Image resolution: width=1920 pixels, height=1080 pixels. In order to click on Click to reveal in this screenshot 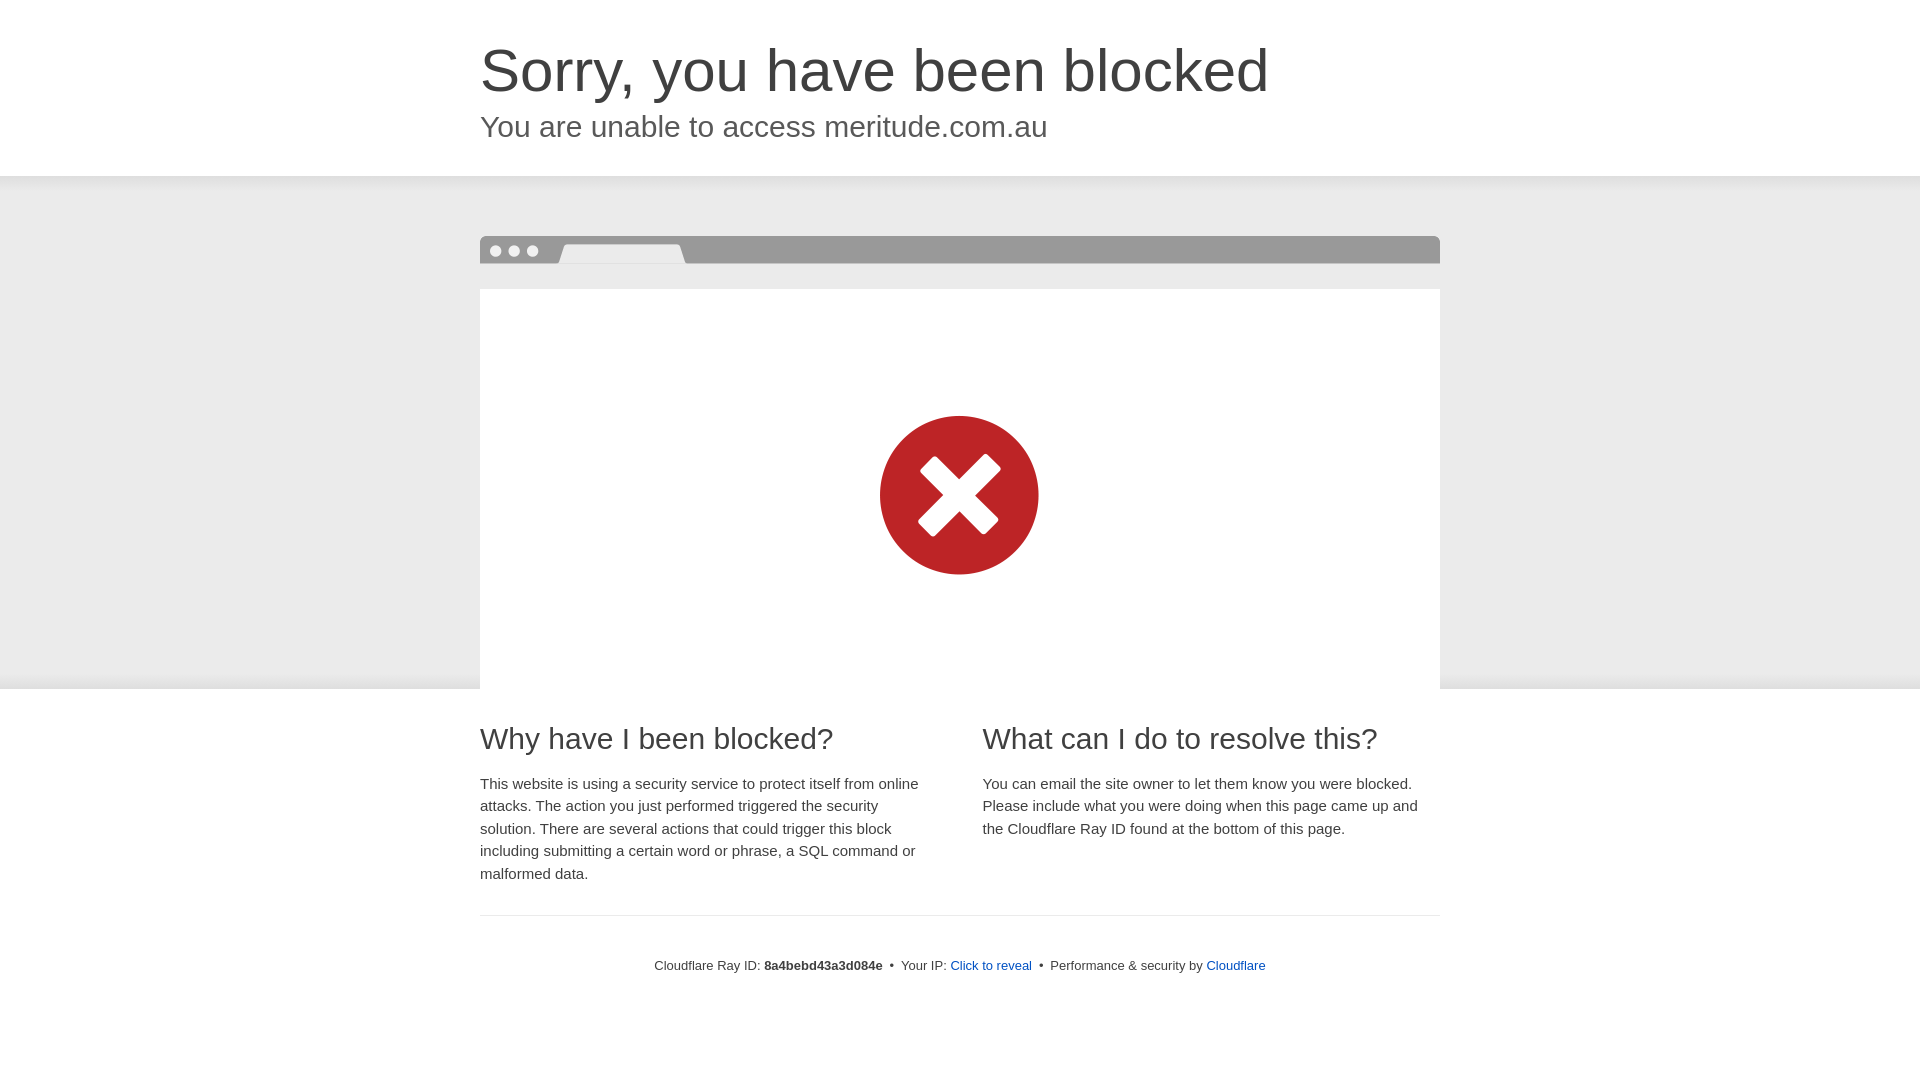, I will do `click(991, 966)`.